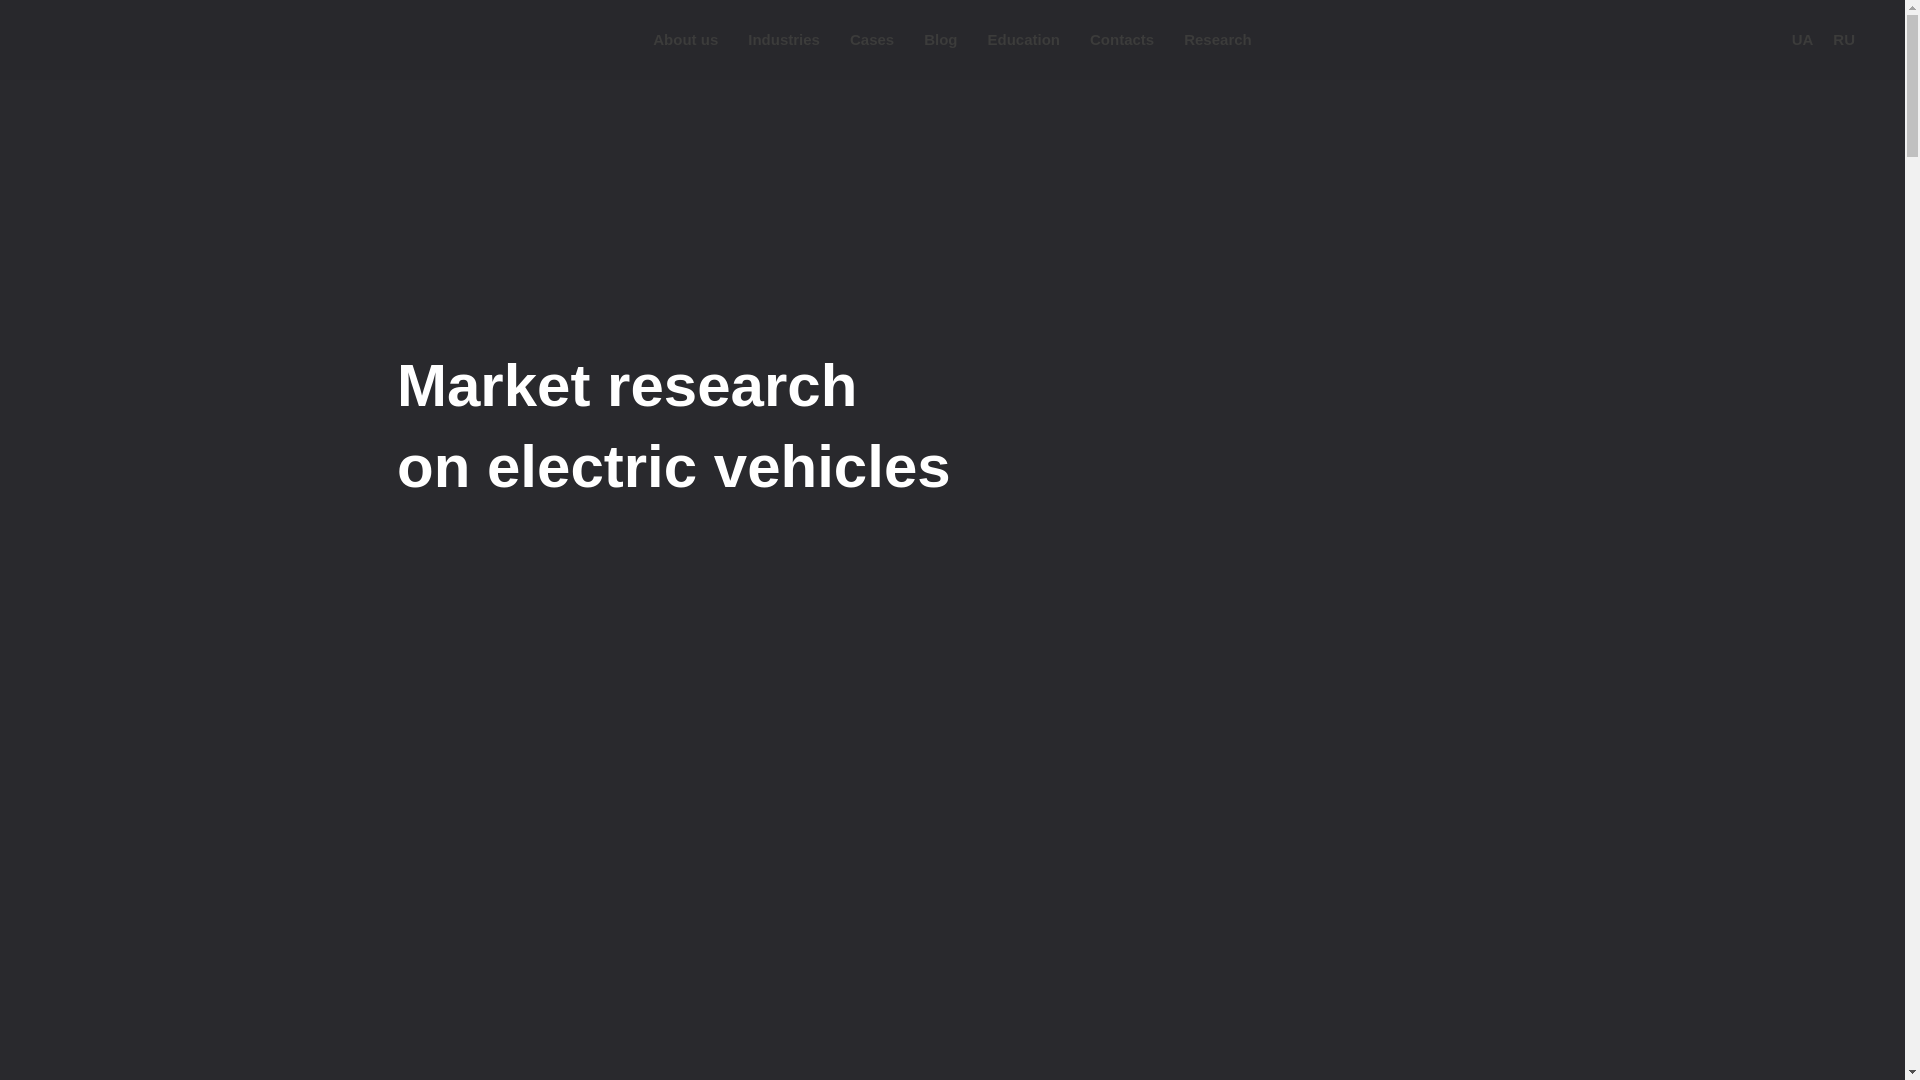 The width and height of the screenshot is (1920, 1080). Describe the element at coordinates (685, 39) in the screenshot. I see `About us` at that location.